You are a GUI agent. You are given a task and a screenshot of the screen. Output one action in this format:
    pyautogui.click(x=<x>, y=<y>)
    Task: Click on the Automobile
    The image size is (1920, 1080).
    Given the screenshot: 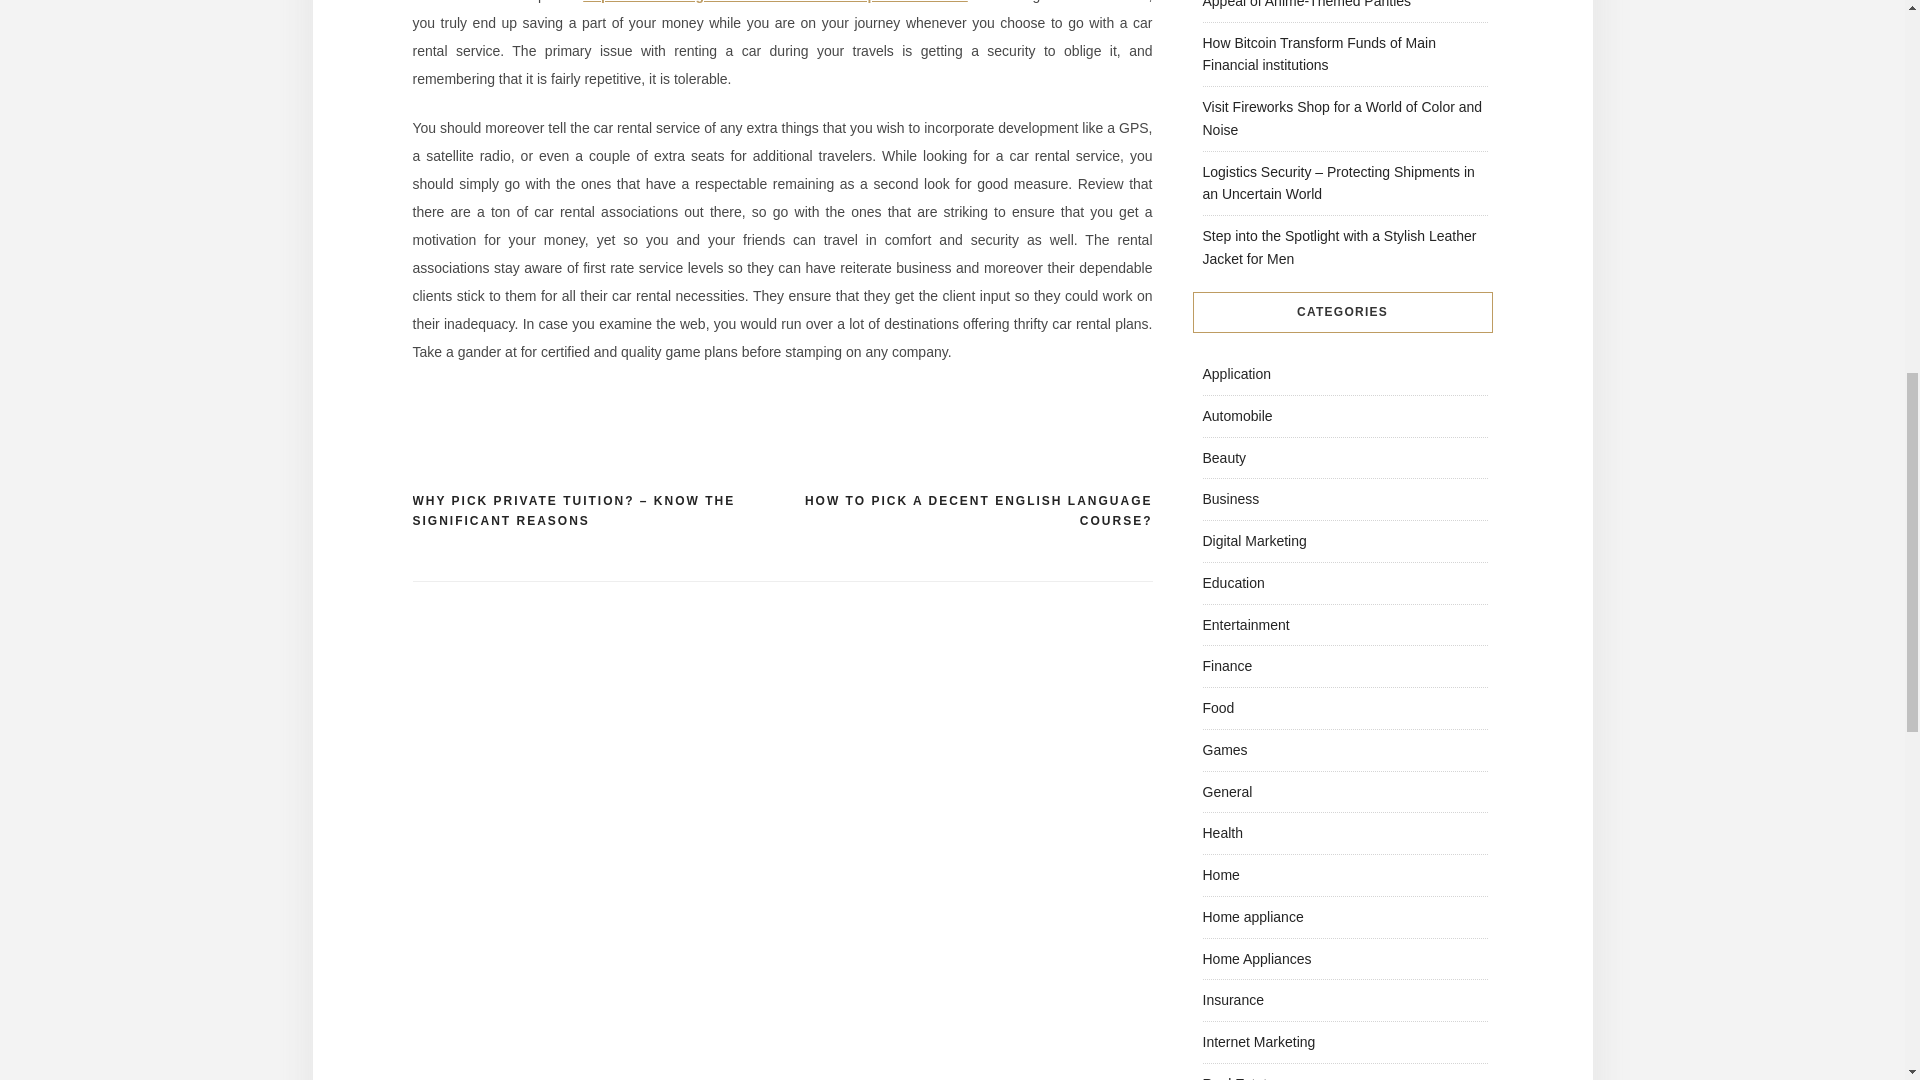 What is the action you would take?
    pyautogui.click(x=1236, y=416)
    